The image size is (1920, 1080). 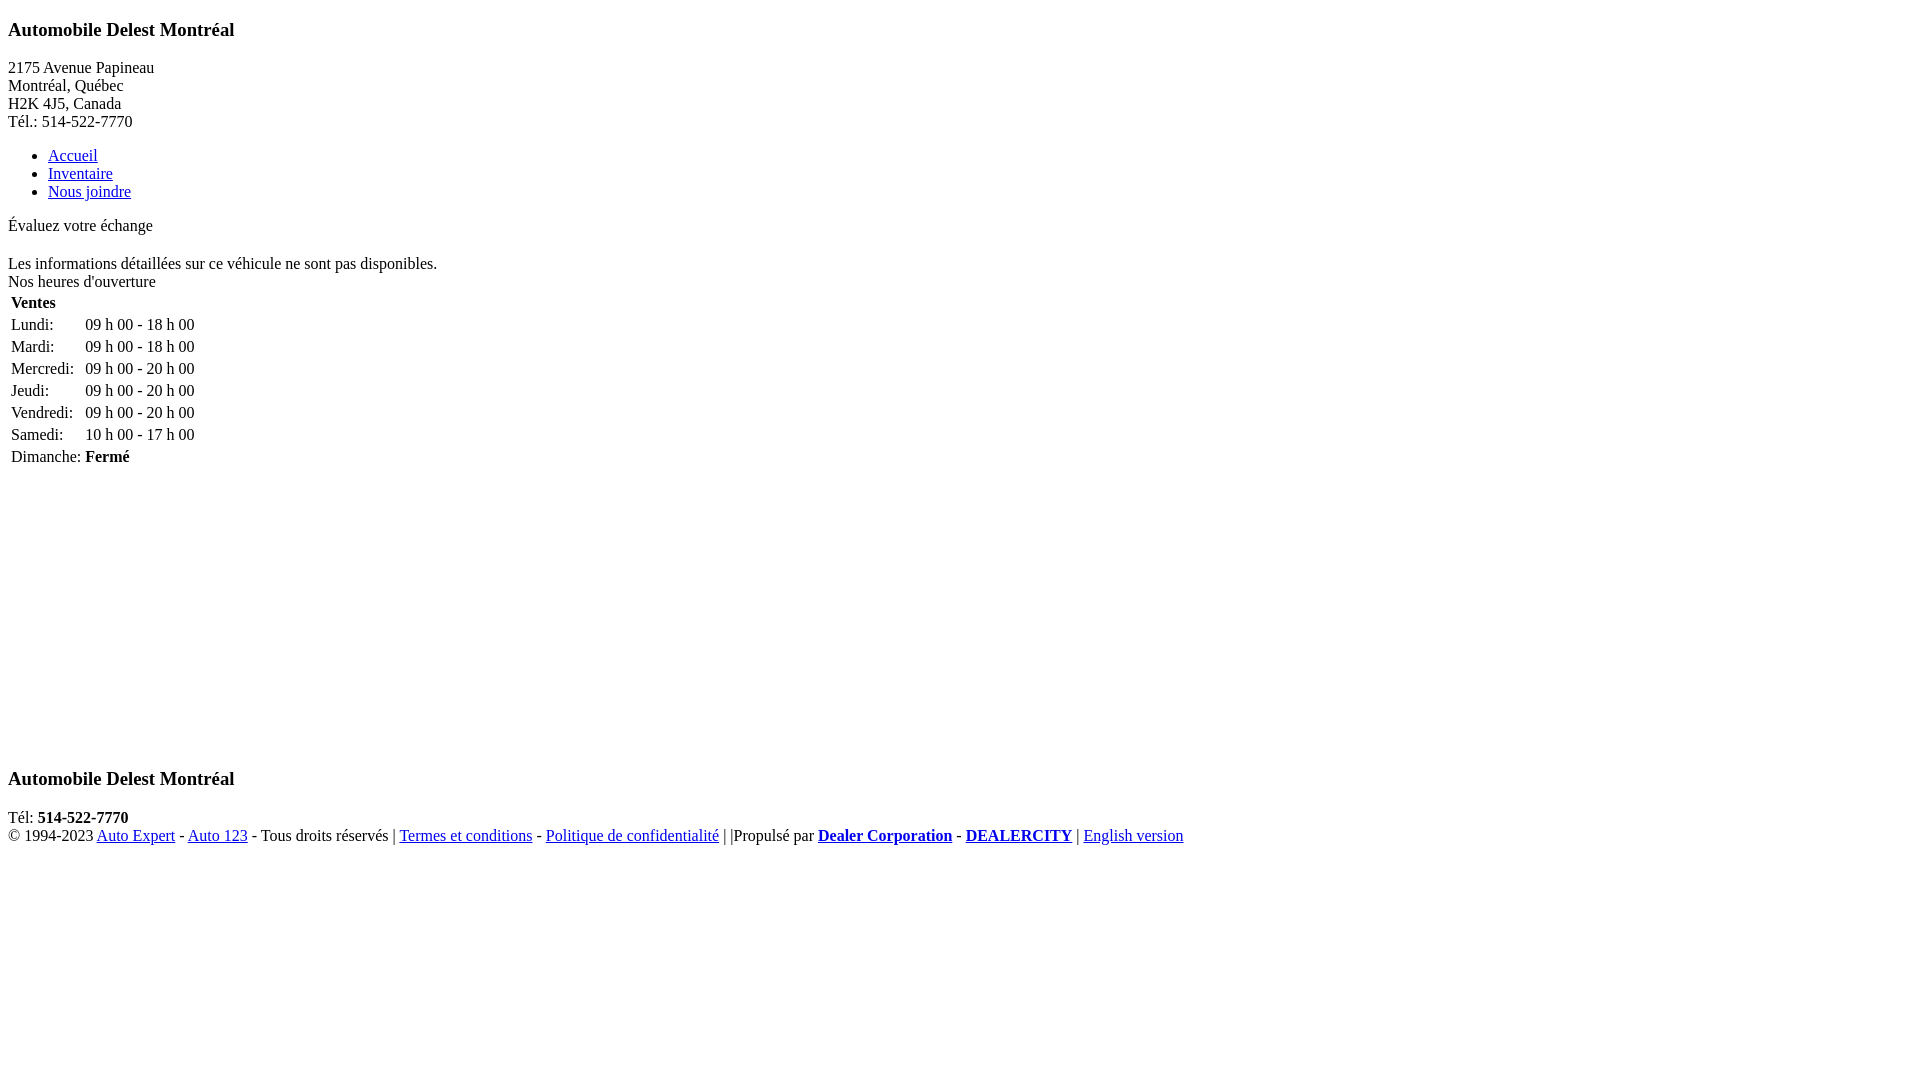 I want to click on Termes et conditions, so click(x=466, y=836).